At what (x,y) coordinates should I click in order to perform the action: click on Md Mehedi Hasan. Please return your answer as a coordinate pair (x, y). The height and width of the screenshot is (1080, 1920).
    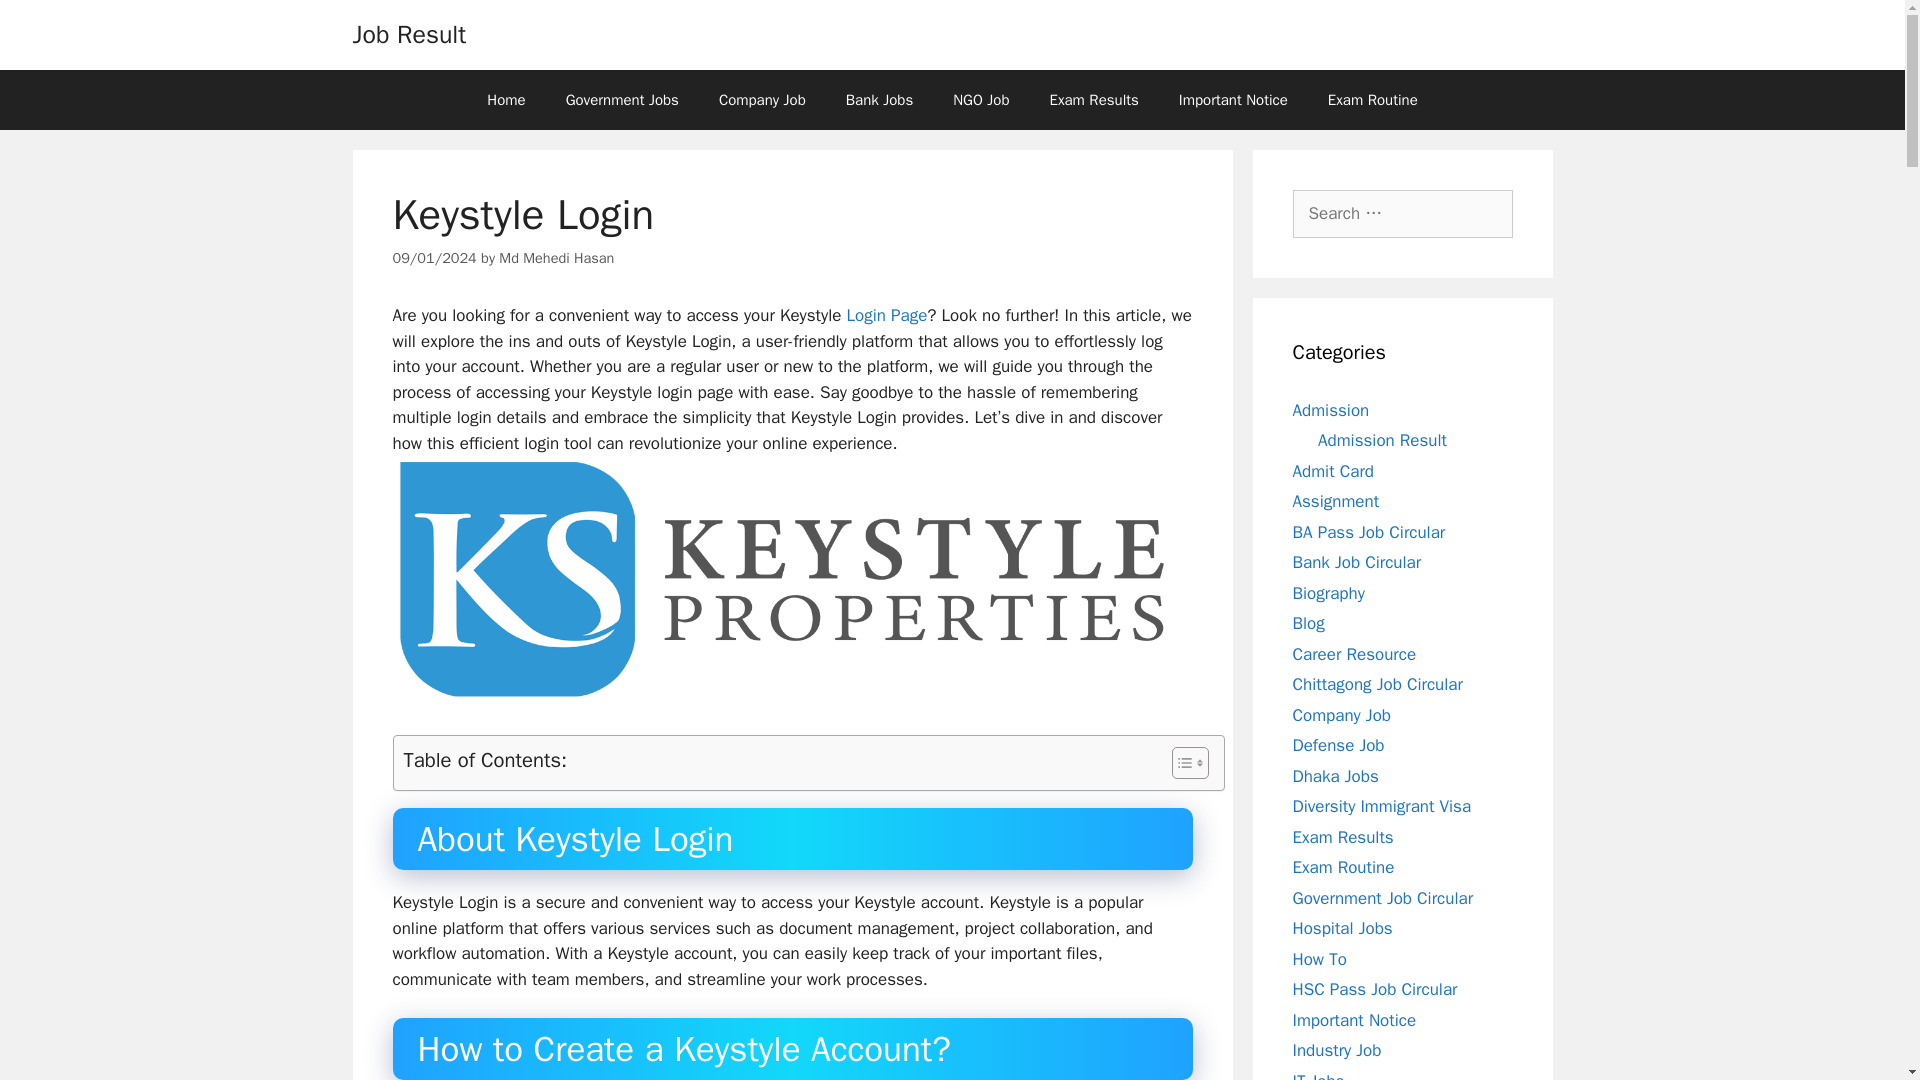
    Looking at the image, I should click on (556, 258).